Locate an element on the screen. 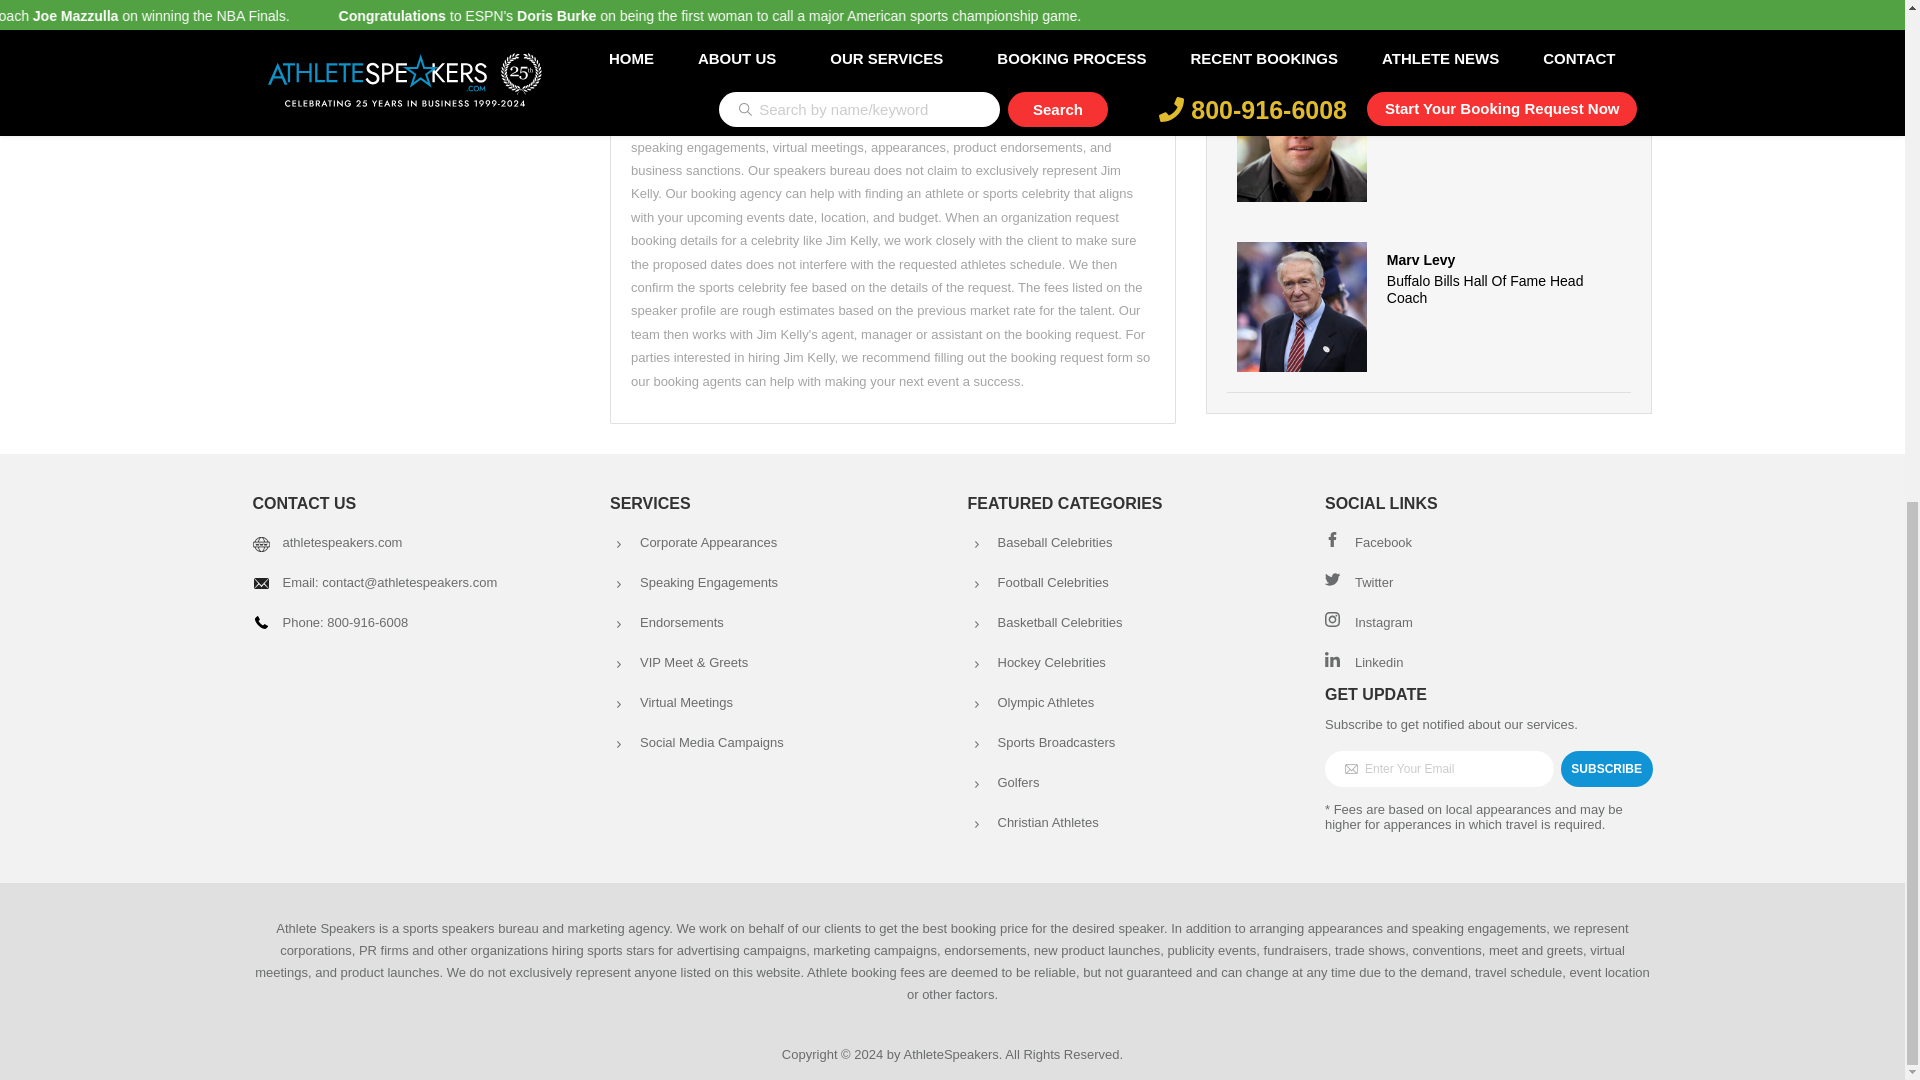 The height and width of the screenshot is (1080, 1920). Steve Tasker Former Buffalo Bills All-Pro Receiver is located at coordinates (1429, 136).